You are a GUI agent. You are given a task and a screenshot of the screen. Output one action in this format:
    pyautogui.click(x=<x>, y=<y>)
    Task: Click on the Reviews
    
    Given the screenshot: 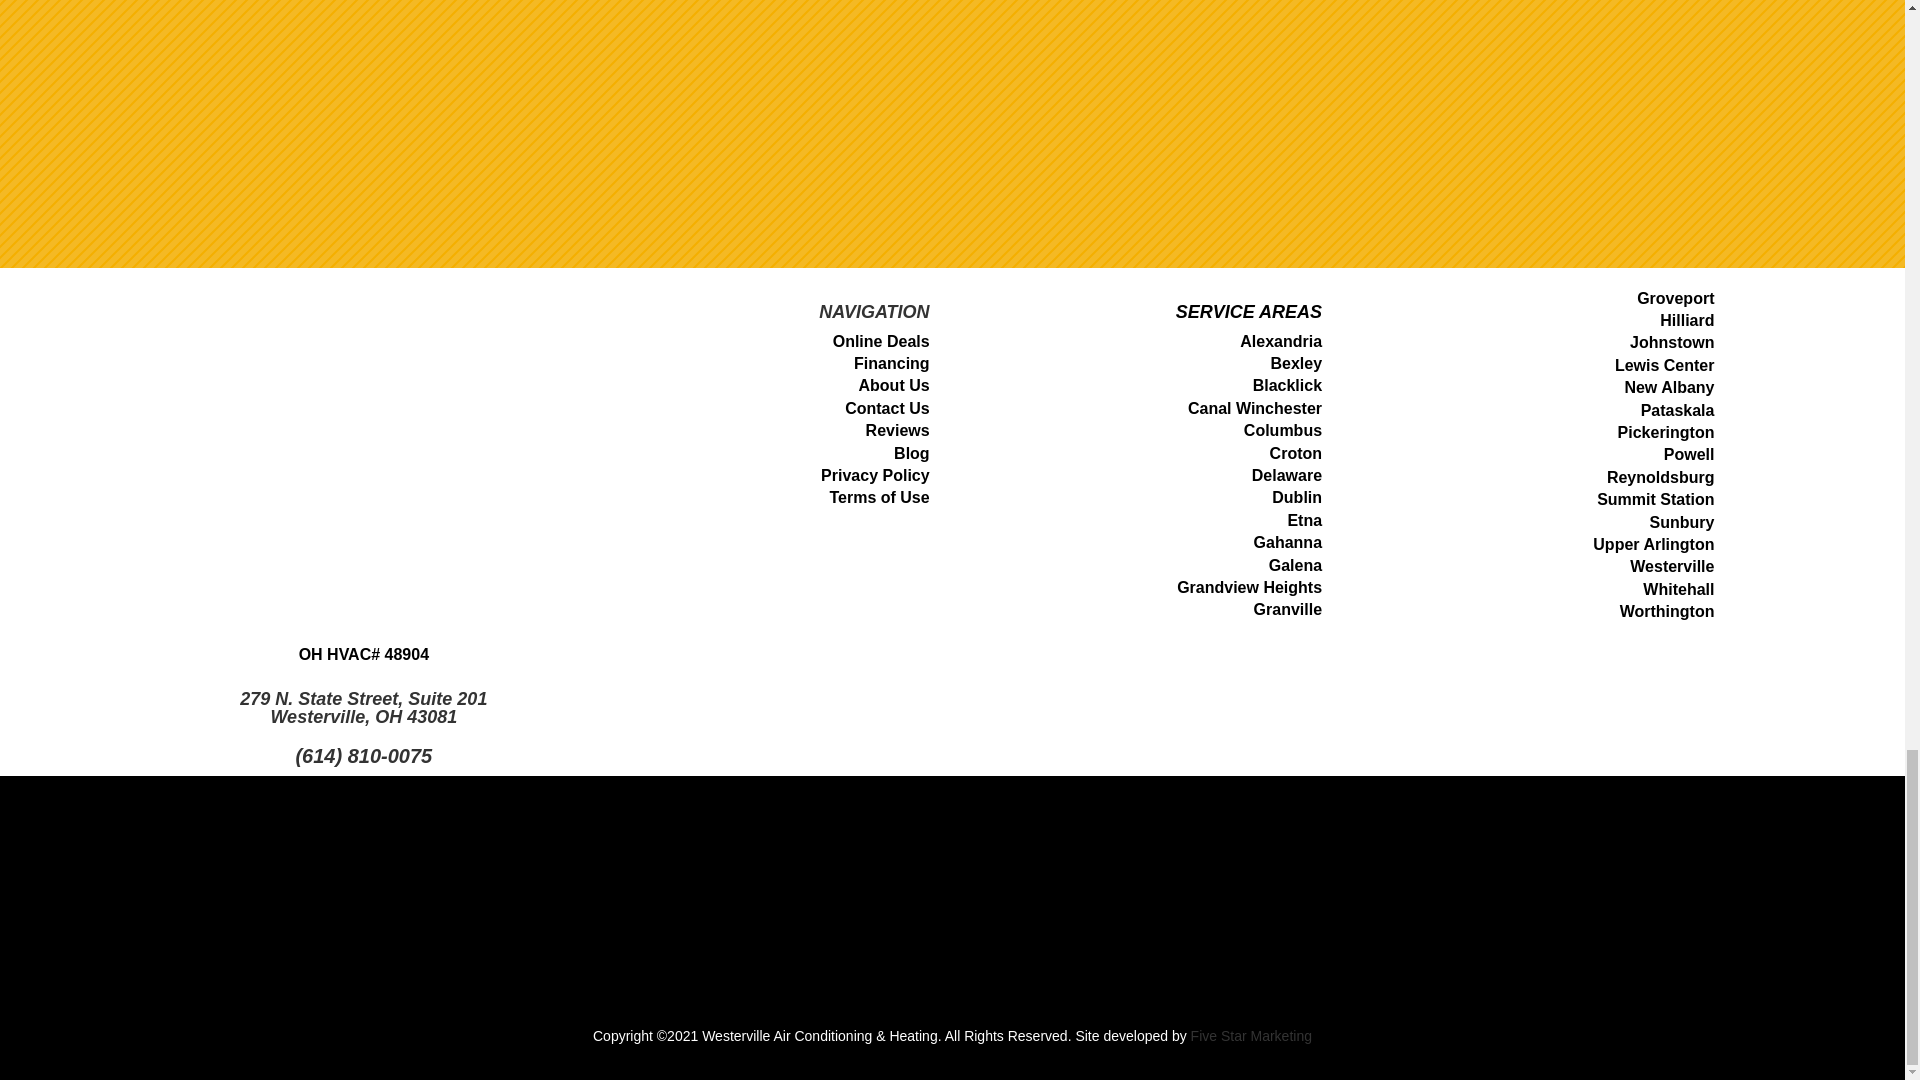 What is the action you would take?
    pyautogui.click(x=897, y=430)
    